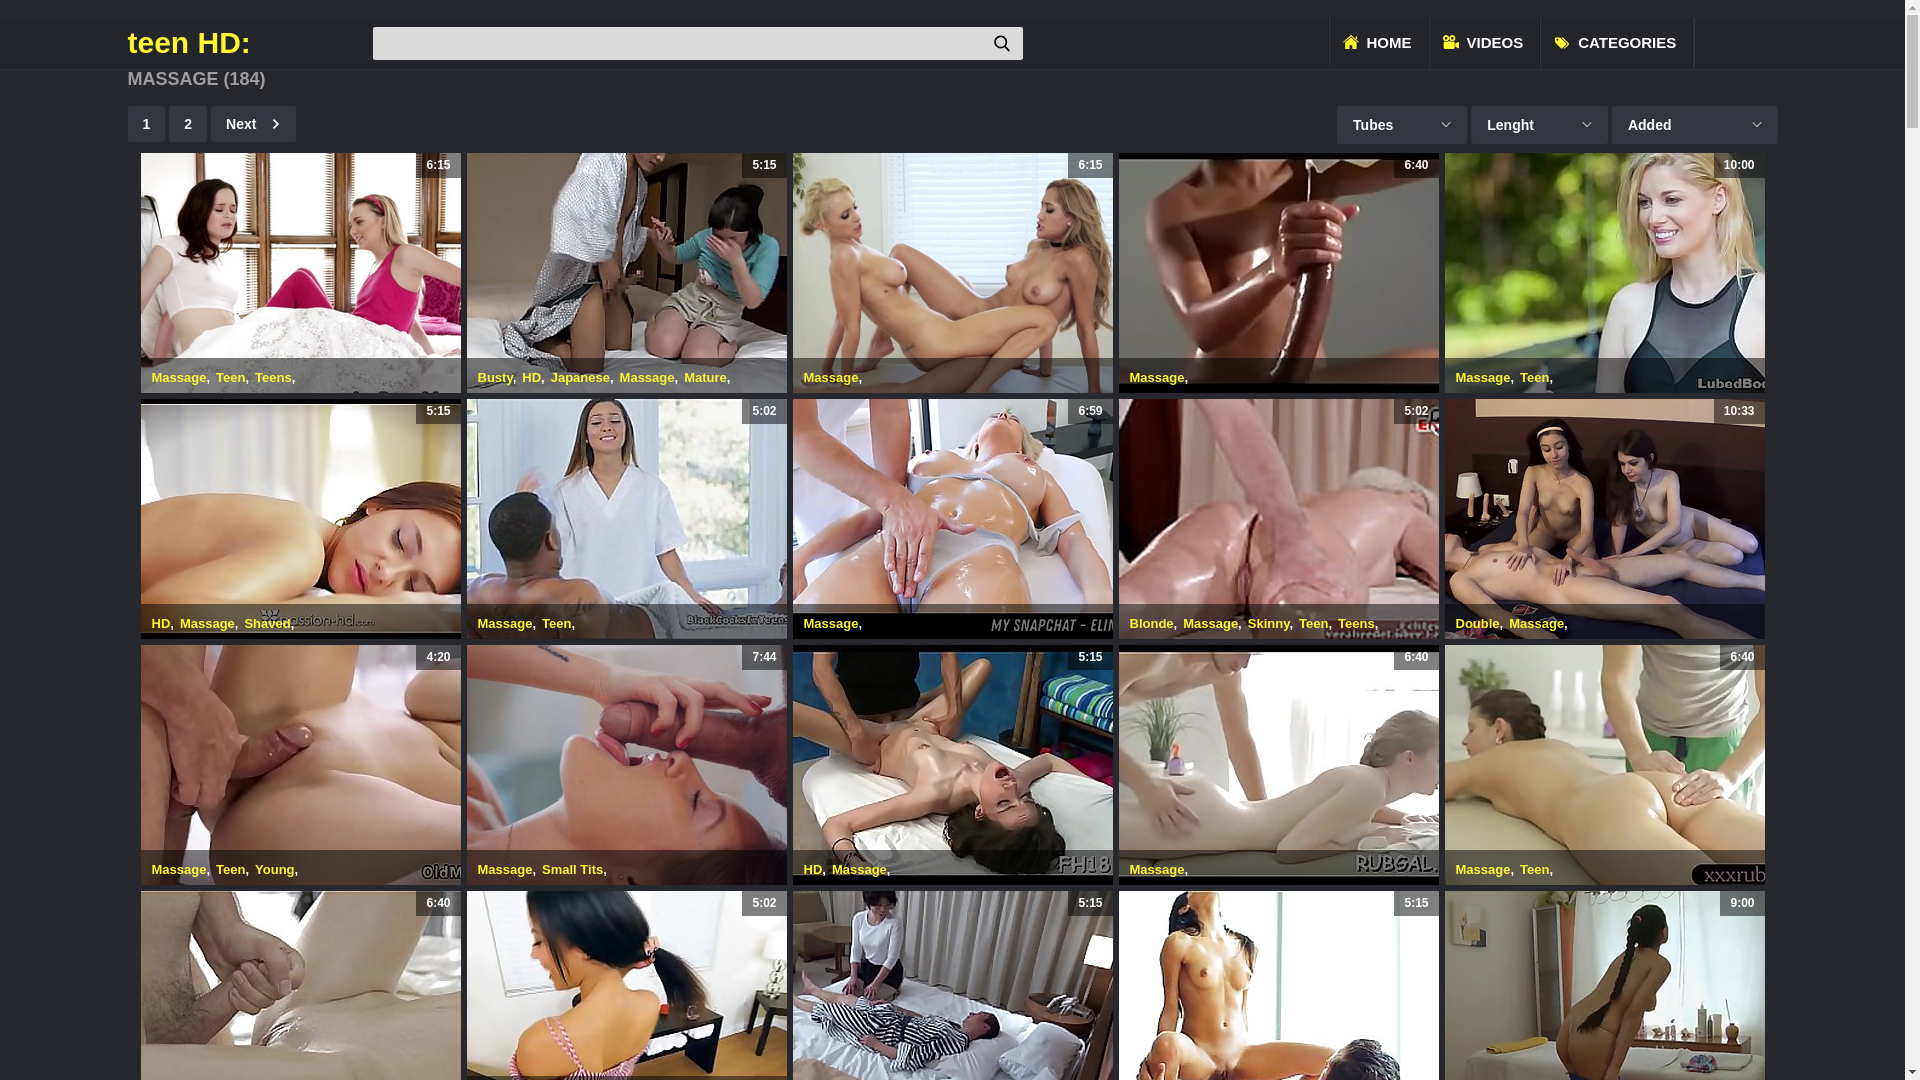  I want to click on Shaved, so click(267, 624).